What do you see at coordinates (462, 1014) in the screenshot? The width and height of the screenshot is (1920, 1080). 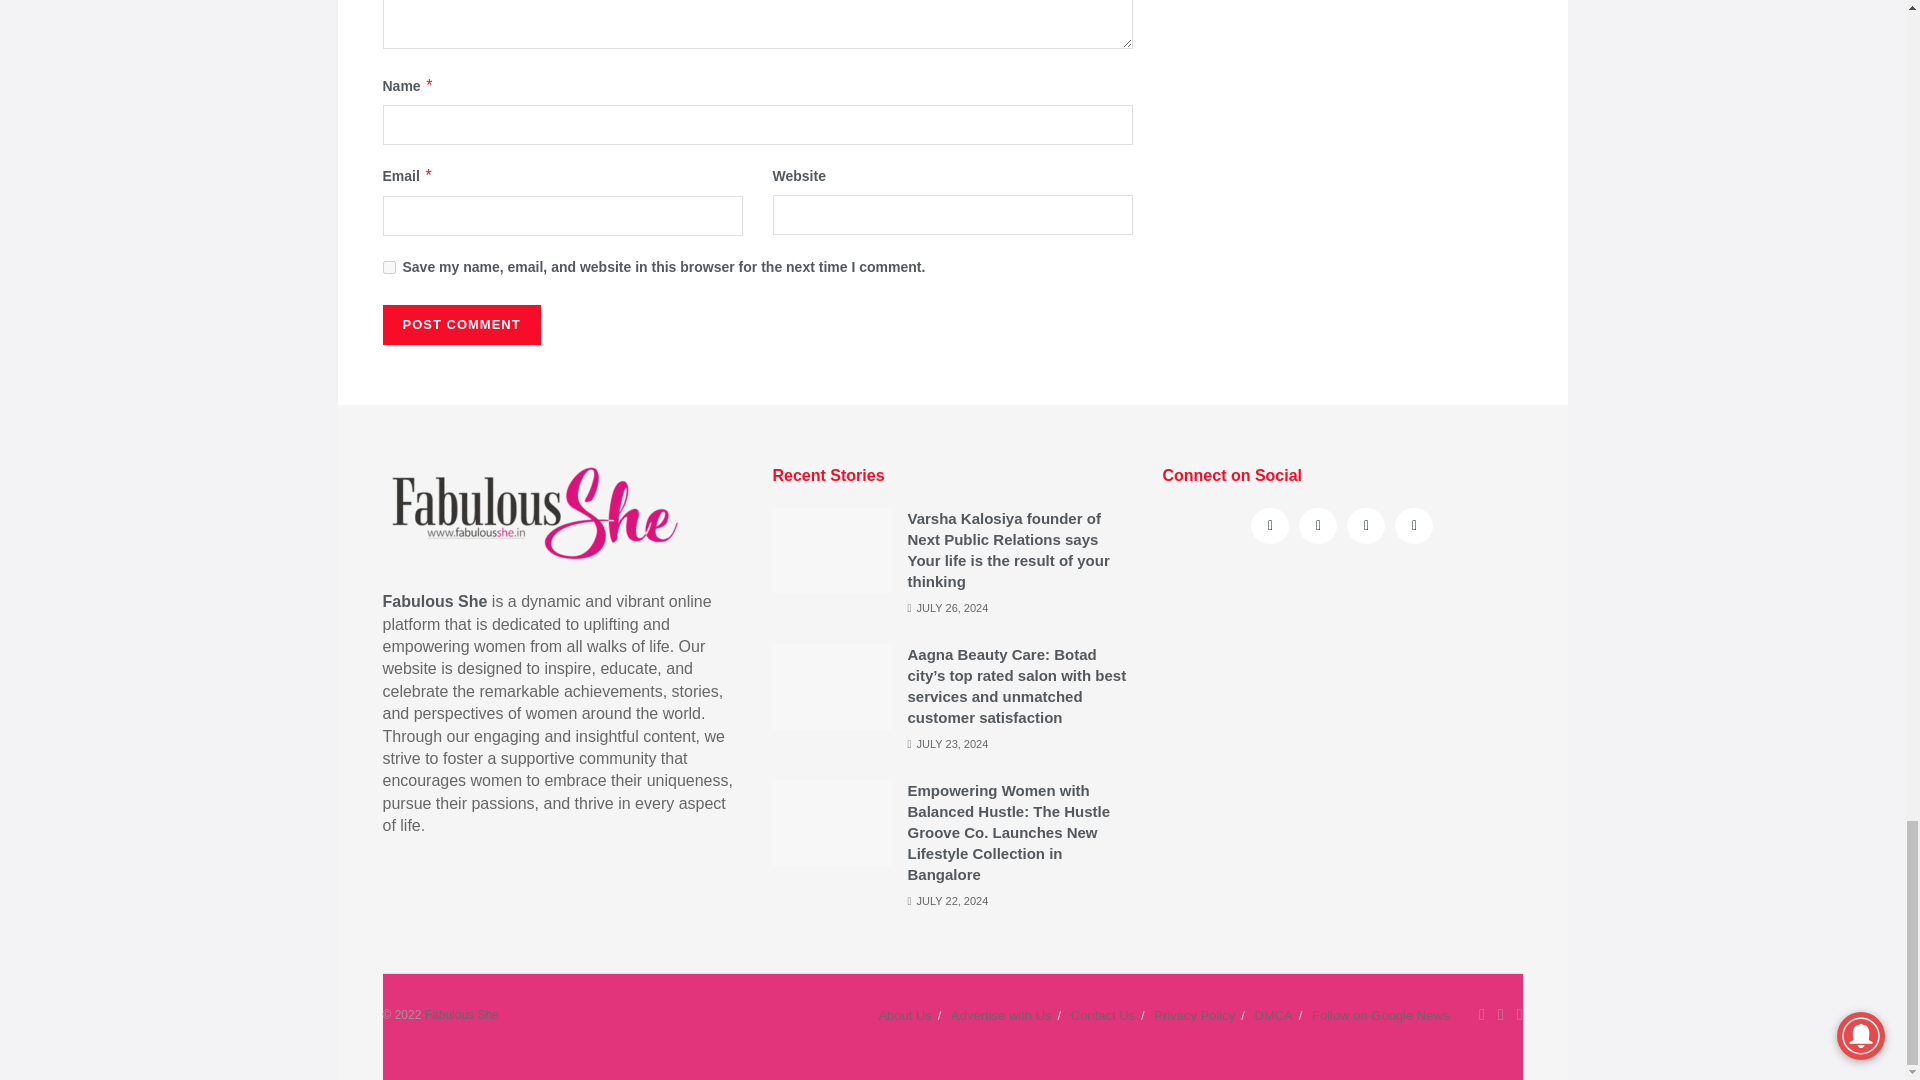 I see `Fabulous She` at bounding box center [462, 1014].